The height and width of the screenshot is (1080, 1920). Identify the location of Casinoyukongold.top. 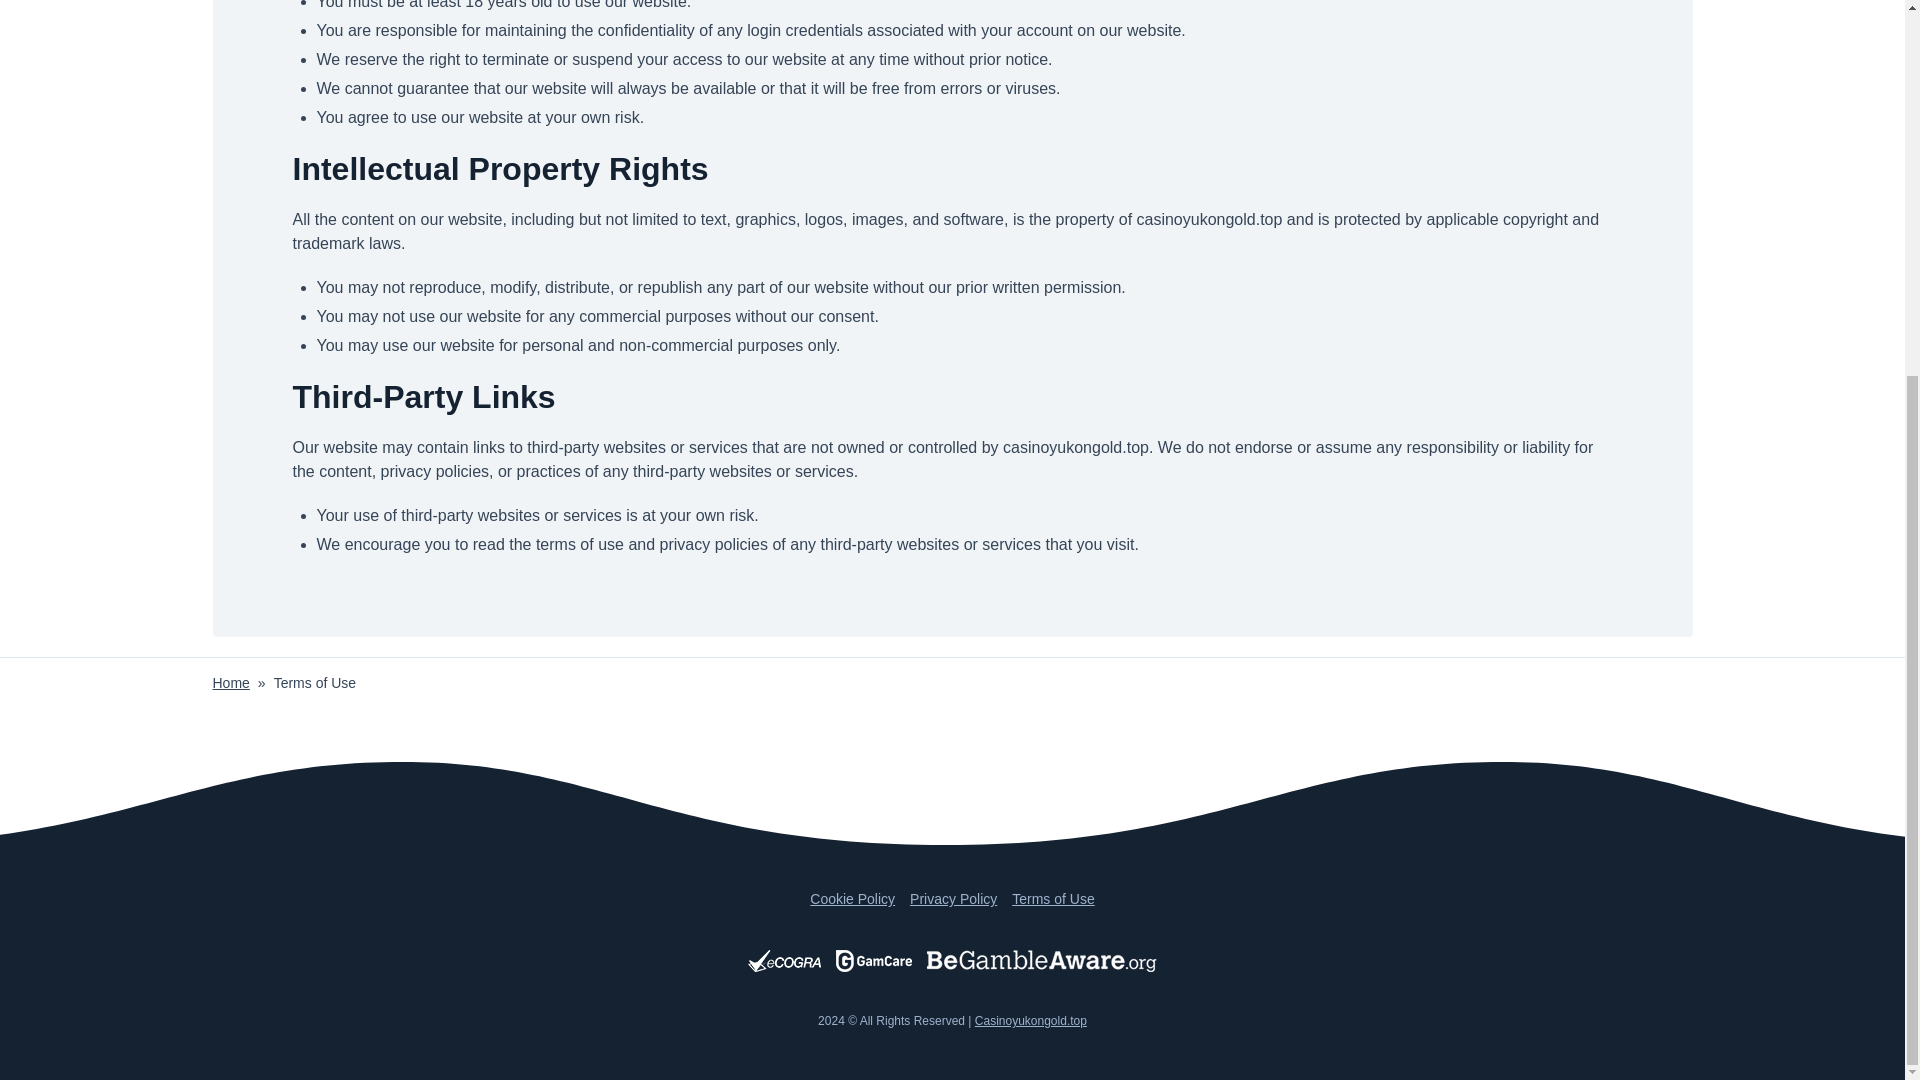
(1030, 1021).